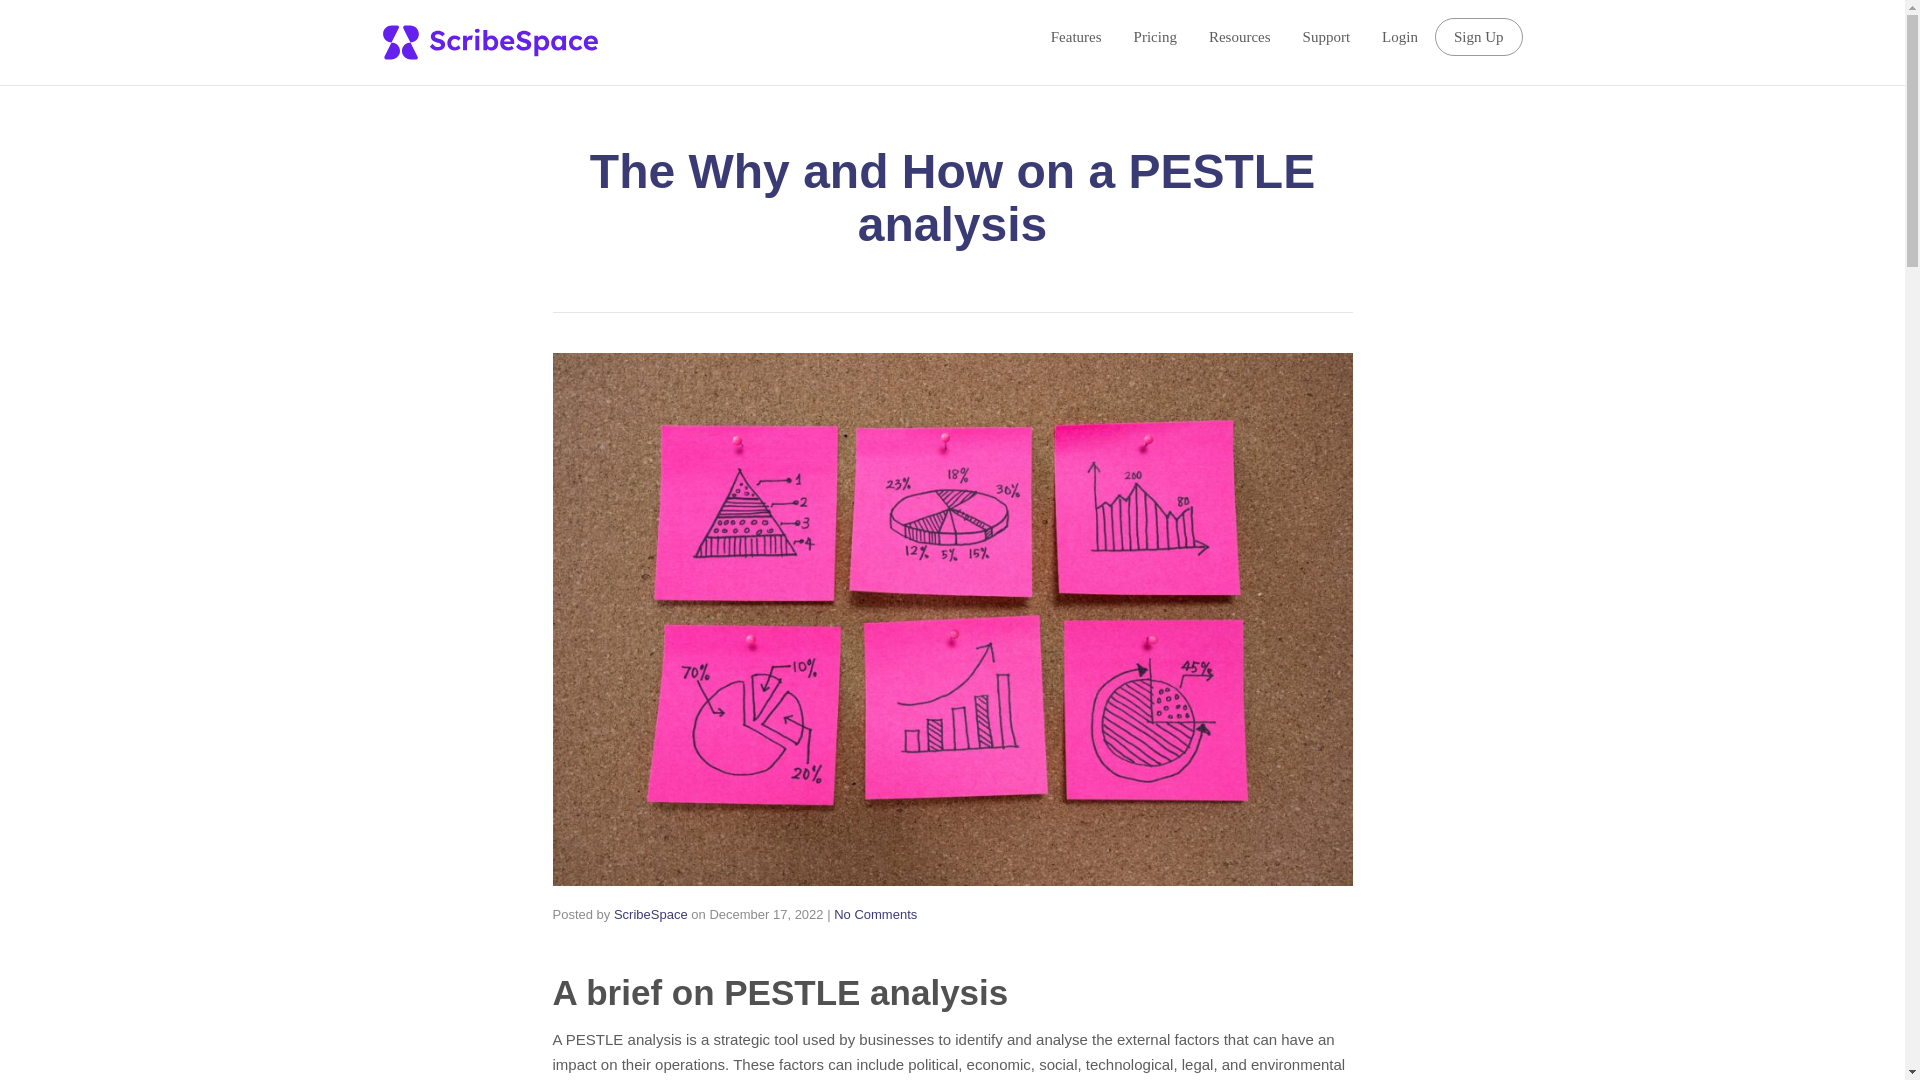  I want to click on Resources, so click(1240, 36).